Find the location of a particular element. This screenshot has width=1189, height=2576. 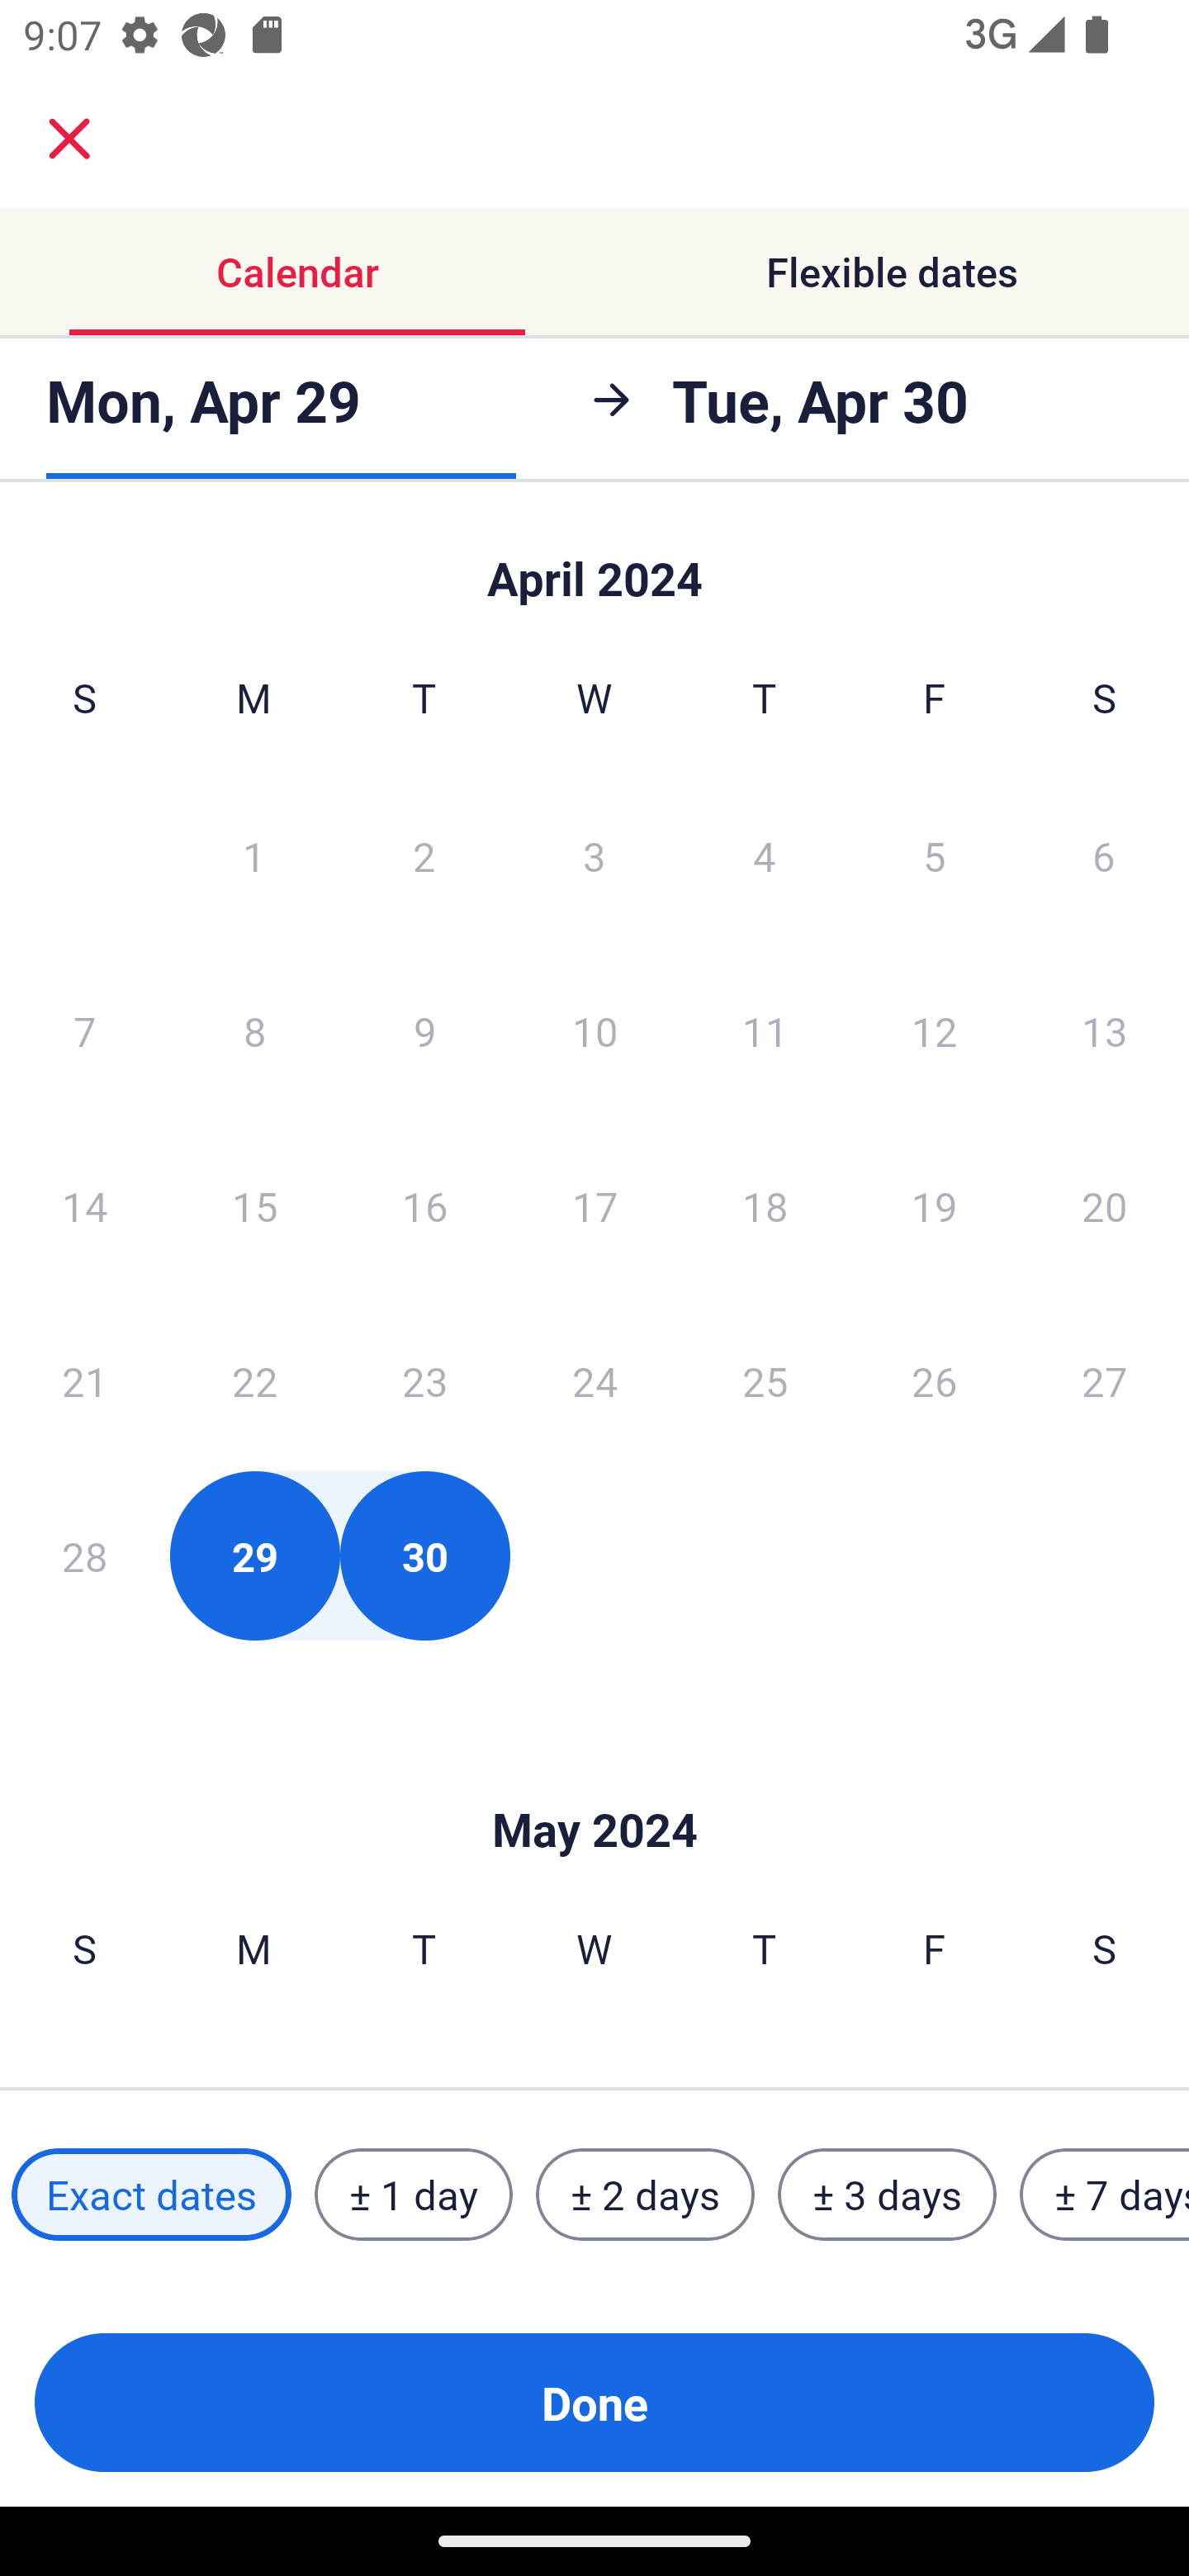

close. is located at coordinates (69, 139).